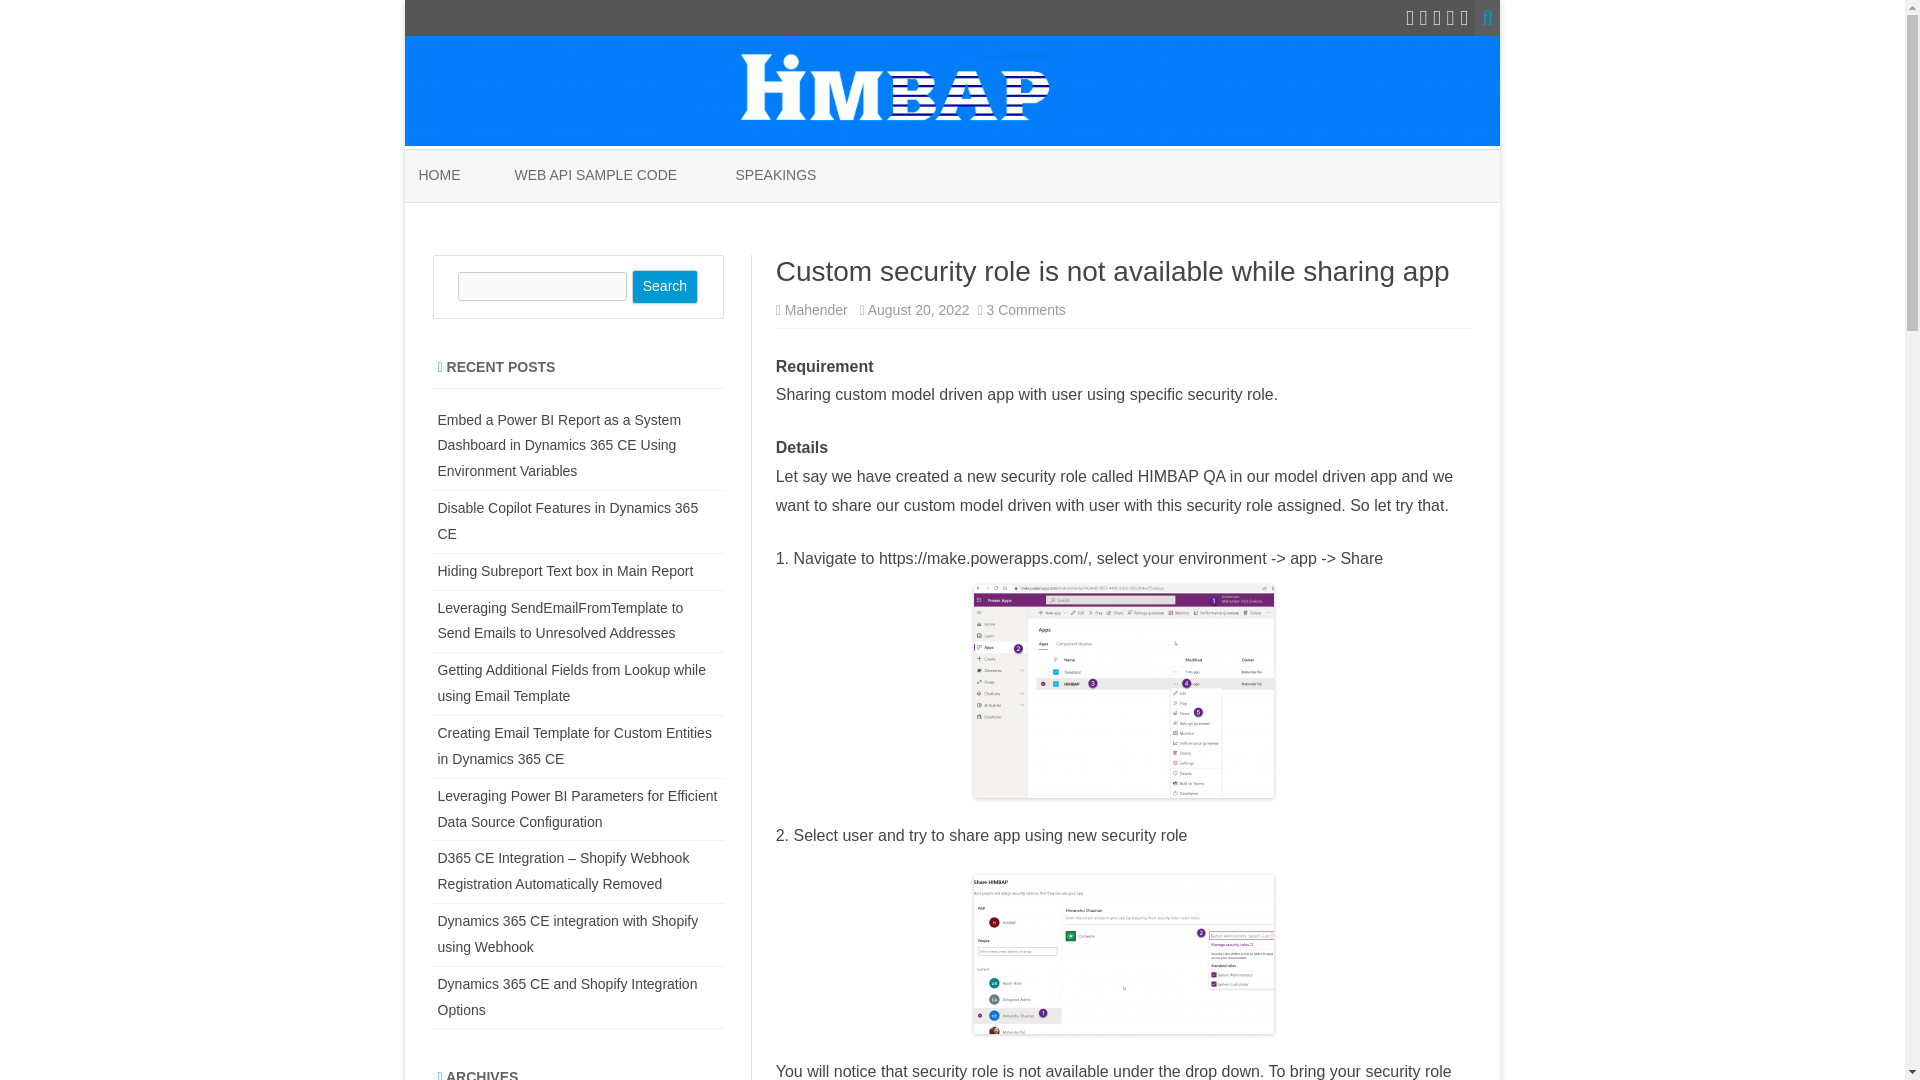 This screenshot has width=1920, height=1080. What do you see at coordinates (1409, 18) in the screenshot?
I see `Twitter` at bounding box center [1409, 18].